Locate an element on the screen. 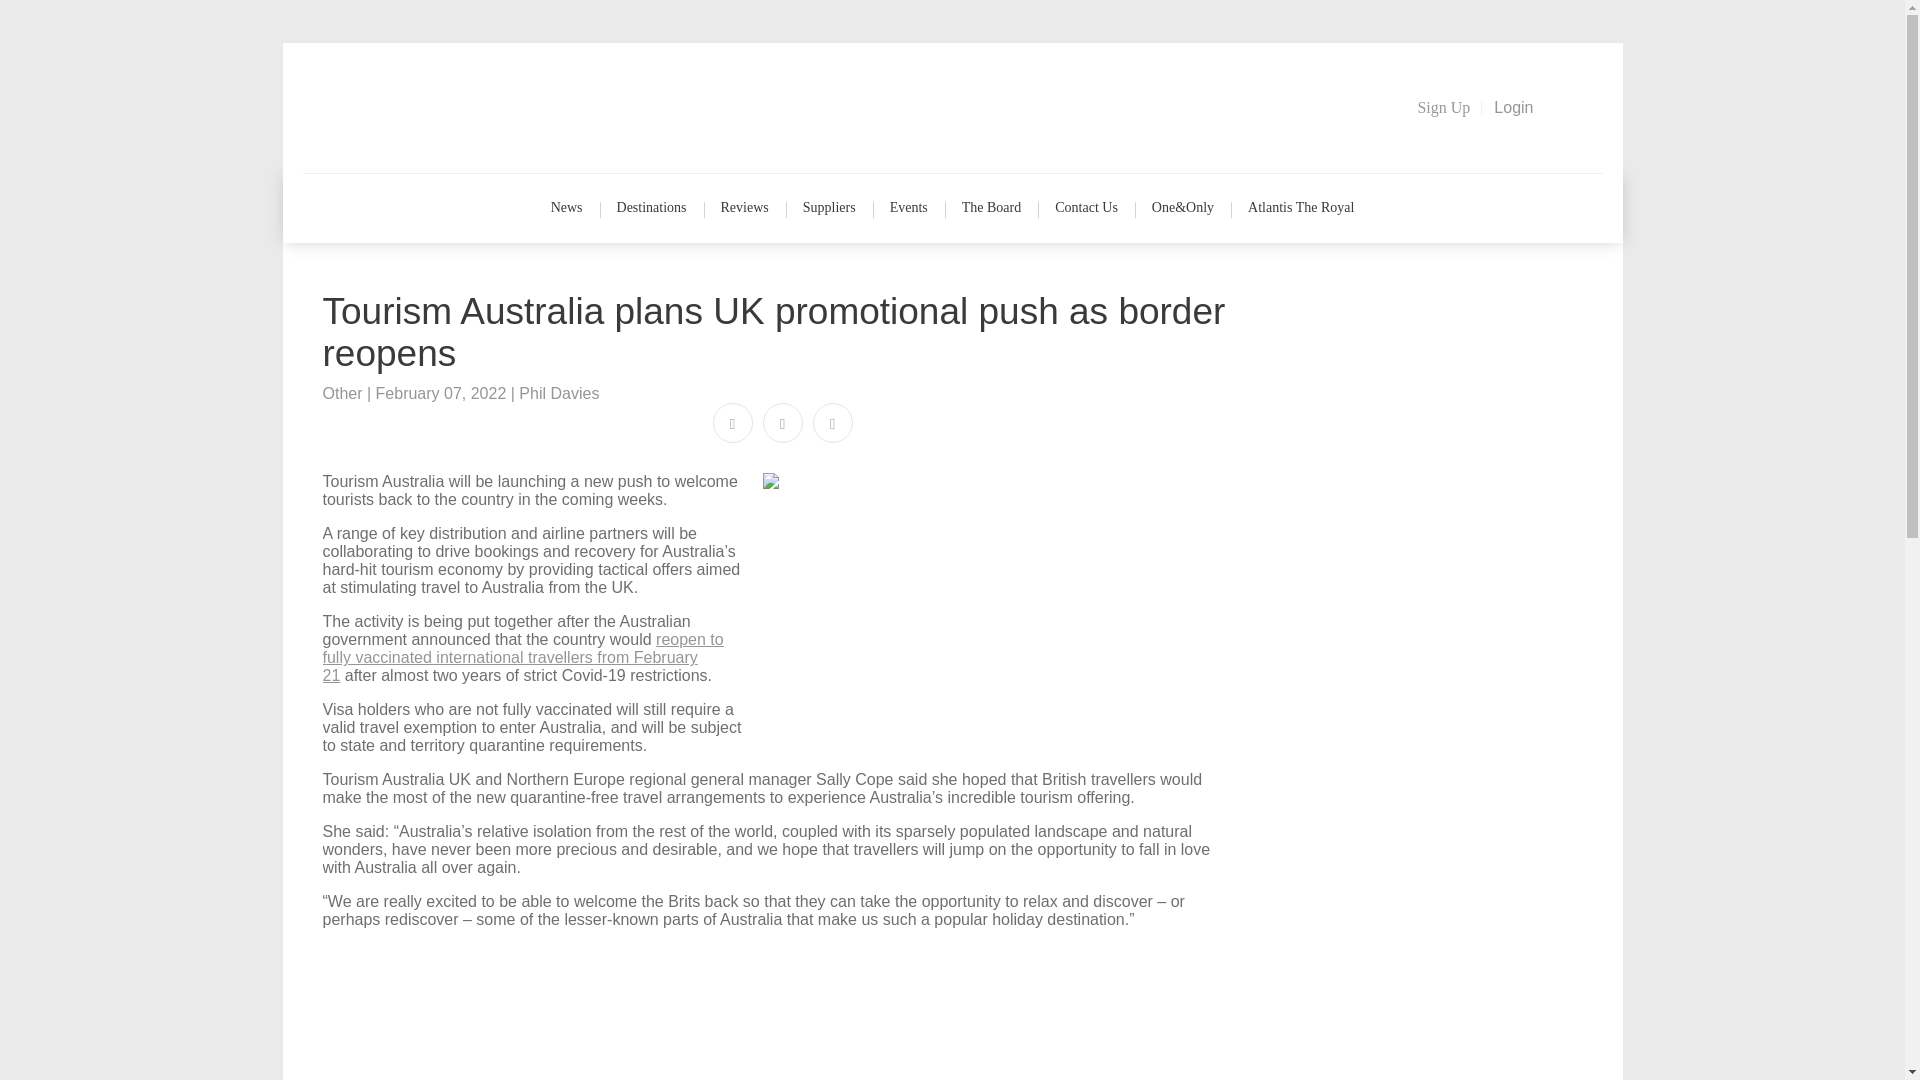 Image resolution: width=1920 pixels, height=1080 pixels. Reviews is located at coordinates (744, 208).